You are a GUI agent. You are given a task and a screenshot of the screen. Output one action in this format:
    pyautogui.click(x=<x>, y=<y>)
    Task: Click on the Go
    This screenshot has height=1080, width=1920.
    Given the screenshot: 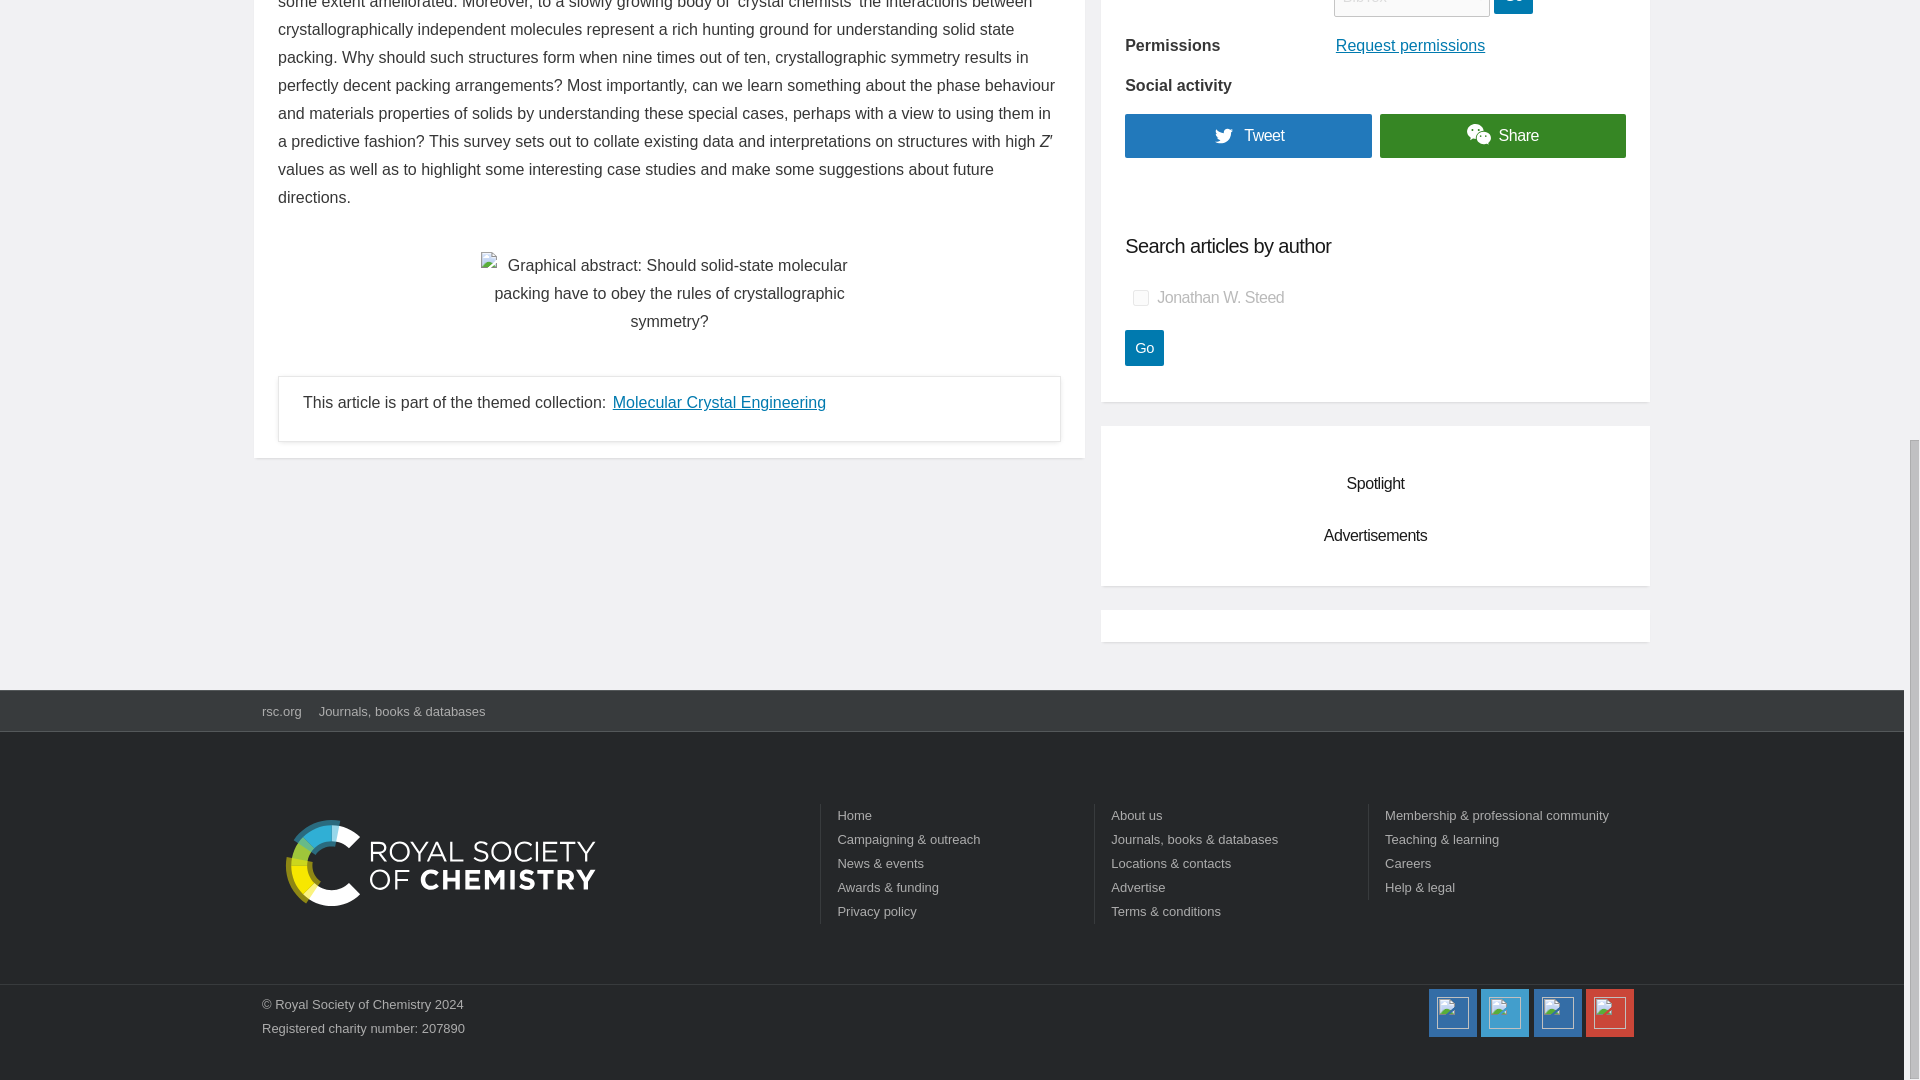 What is the action you would take?
    pyautogui.click(x=1512, y=7)
    